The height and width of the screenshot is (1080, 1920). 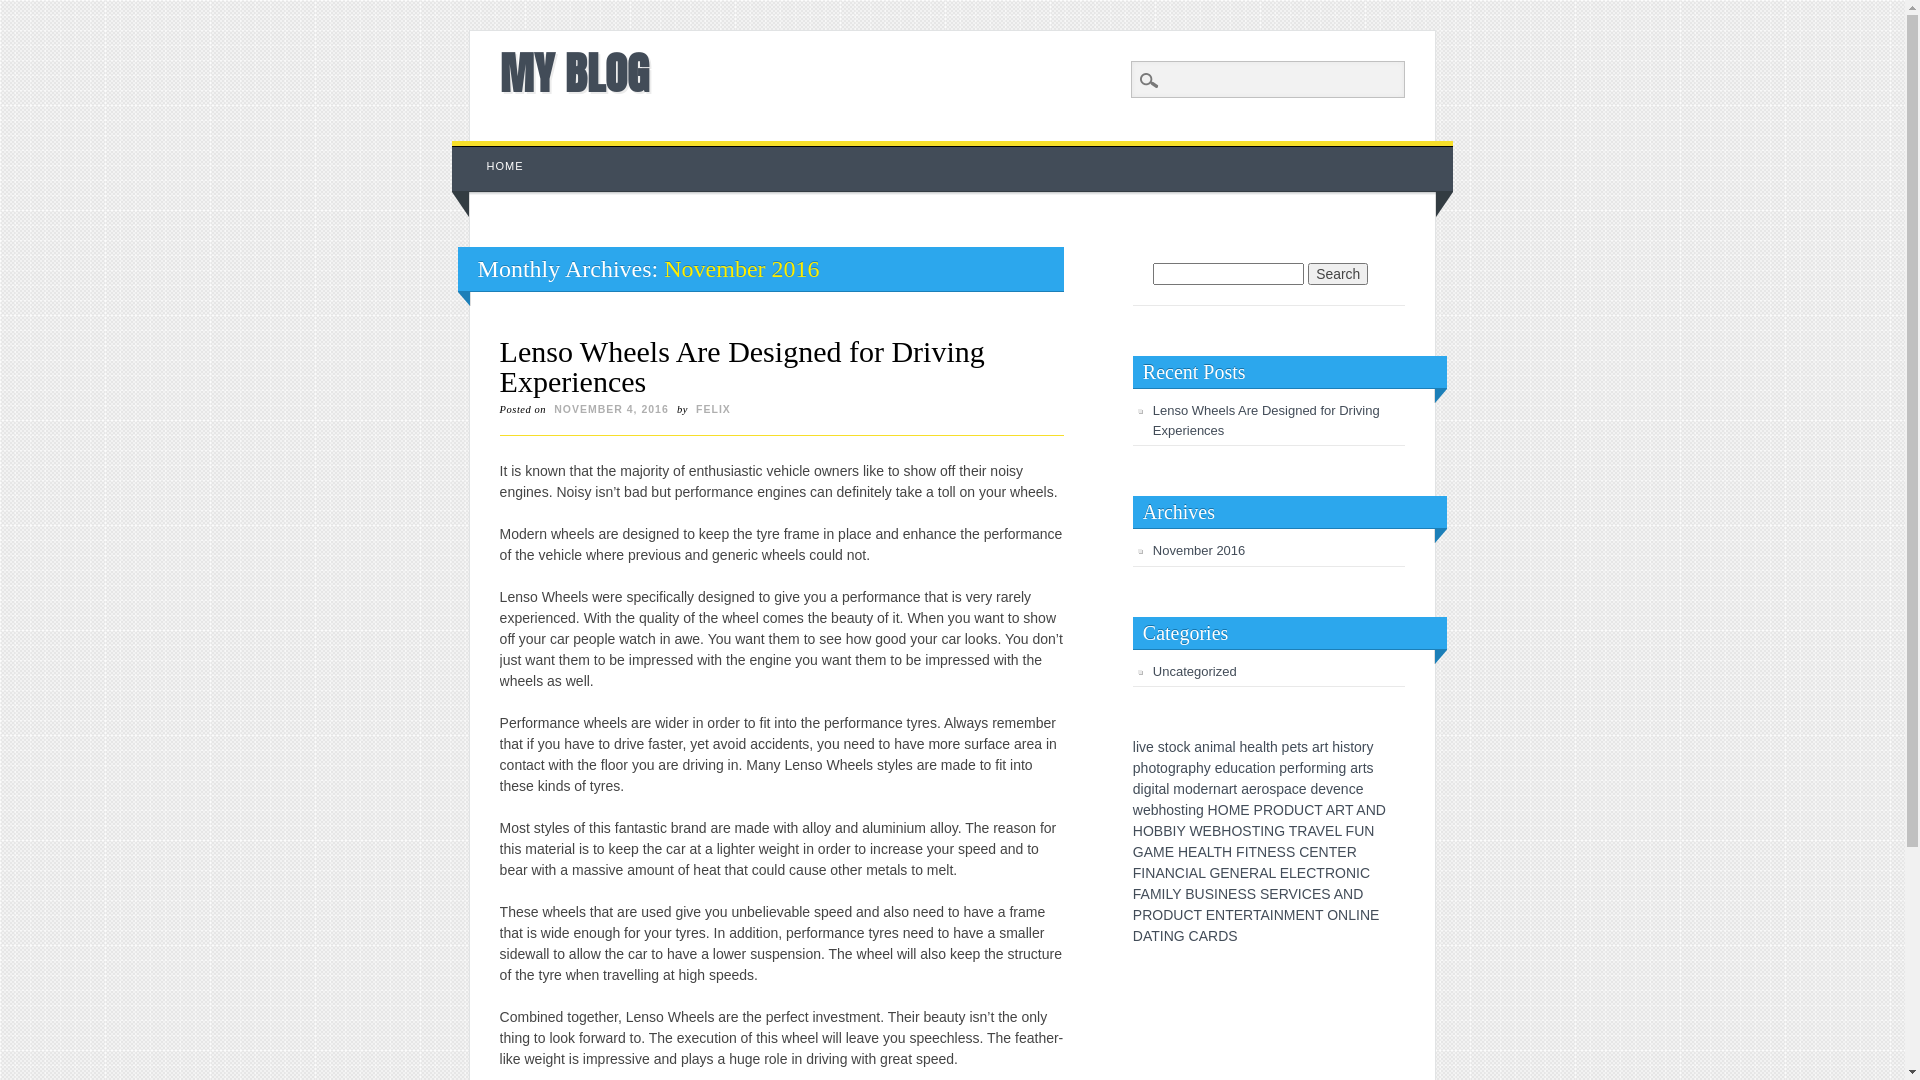 What do you see at coordinates (1157, 789) in the screenshot?
I see `t` at bounding box center [1157, 789].